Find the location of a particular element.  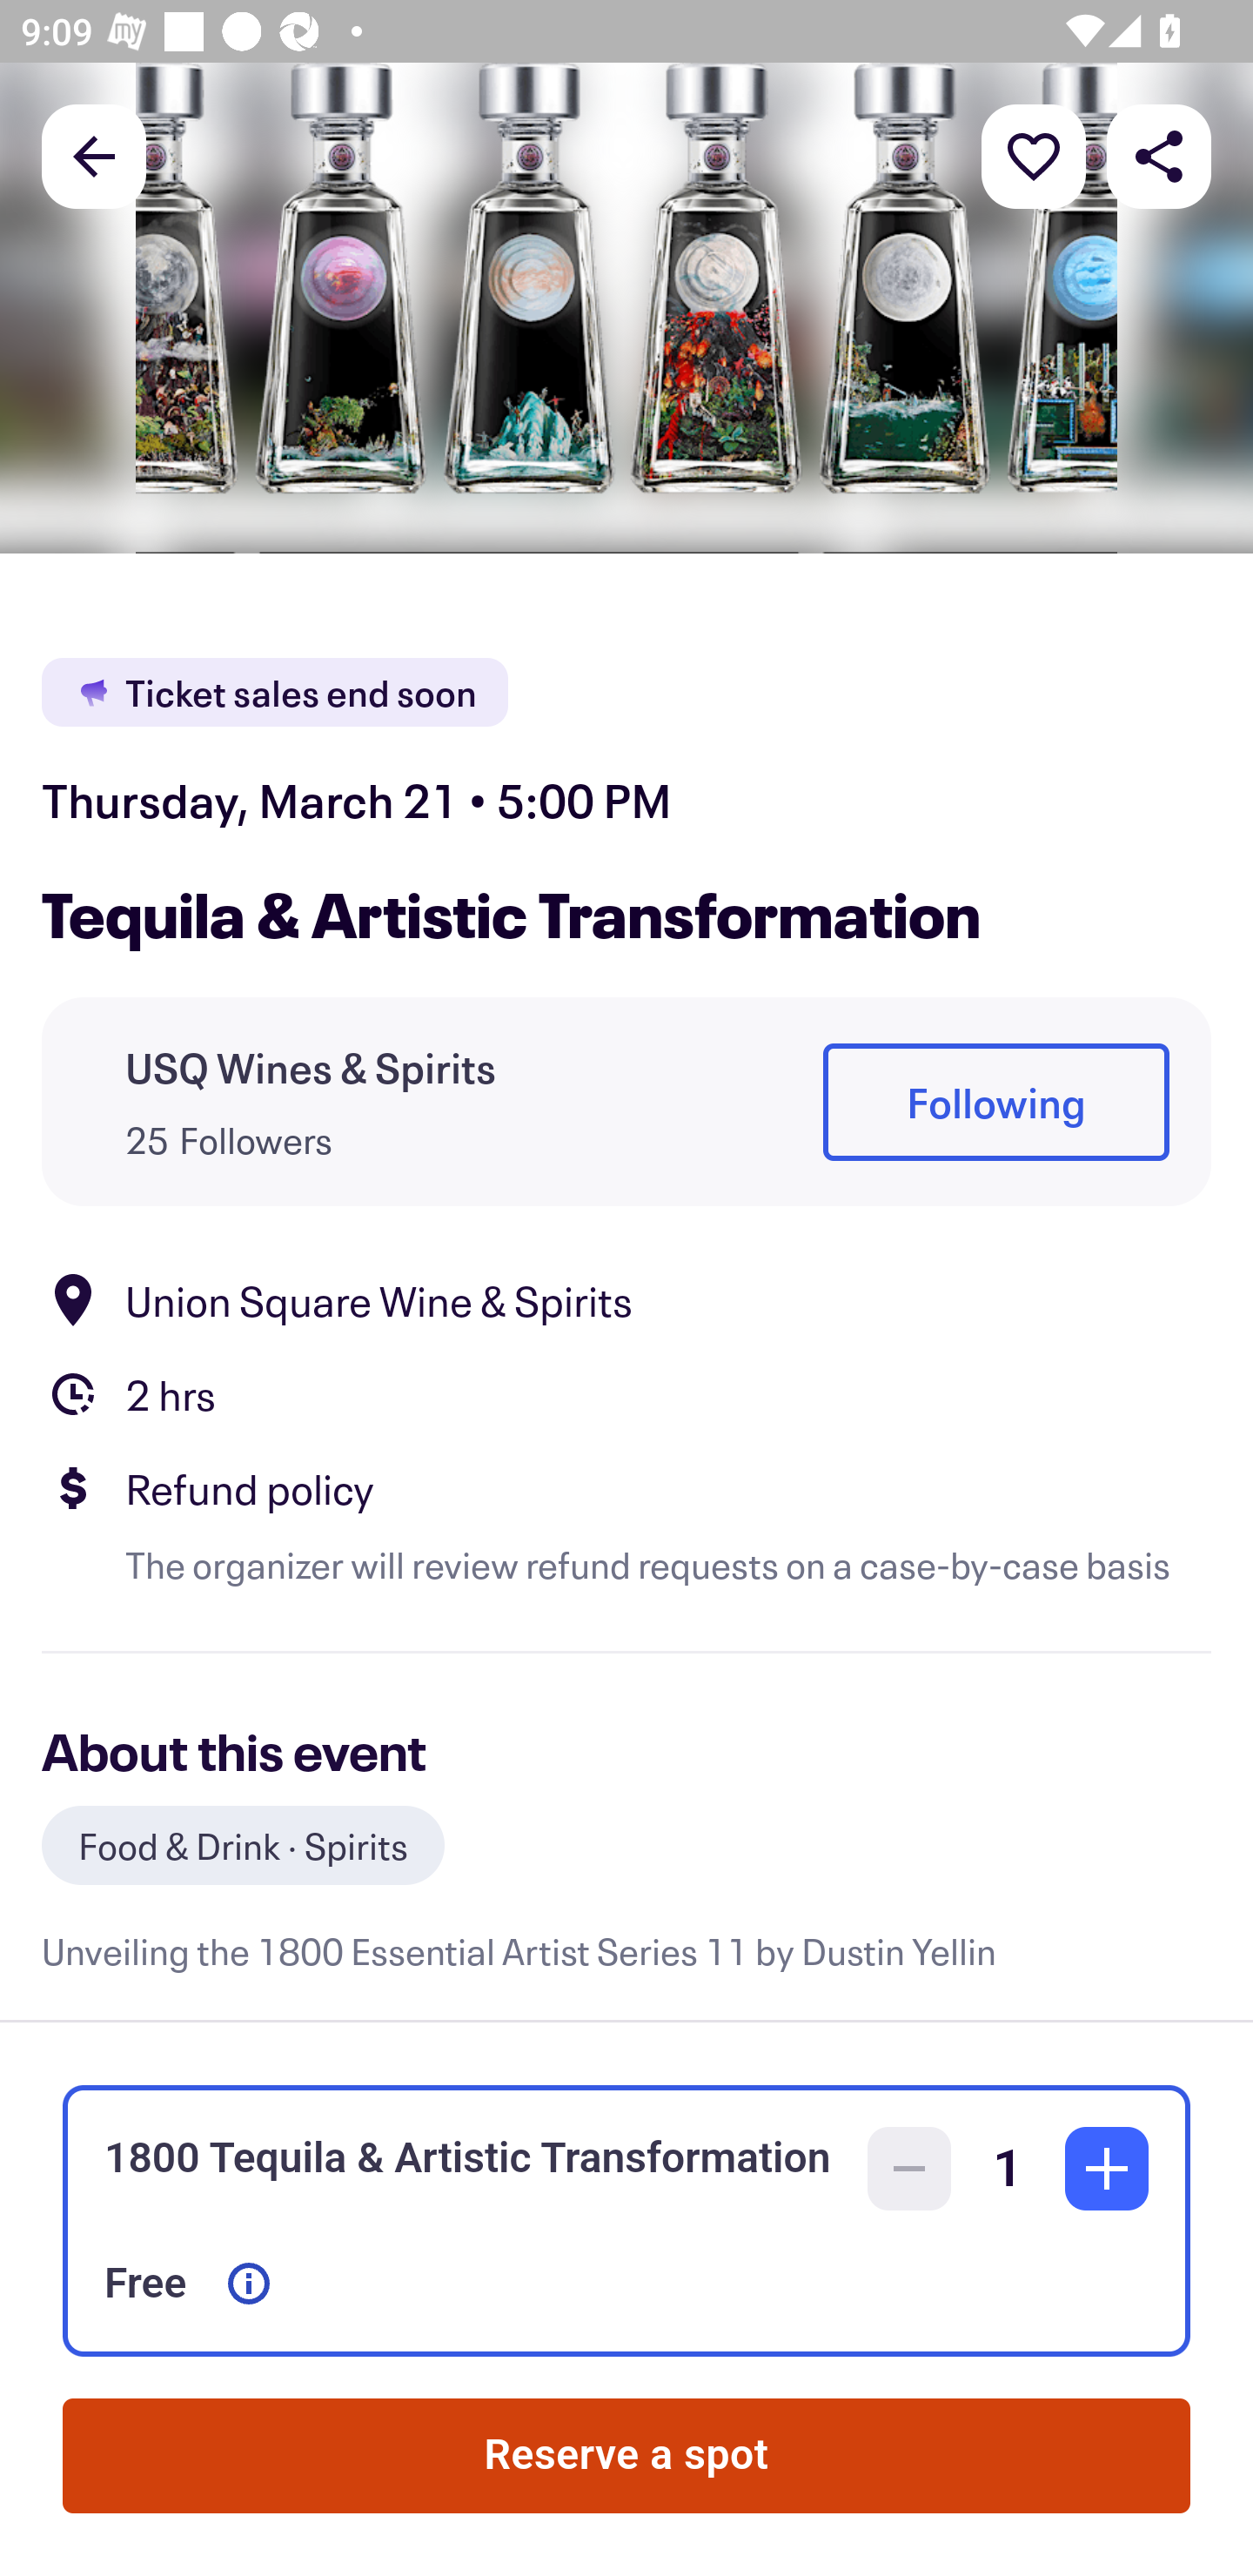

More is located at coordinates (1034, 155).